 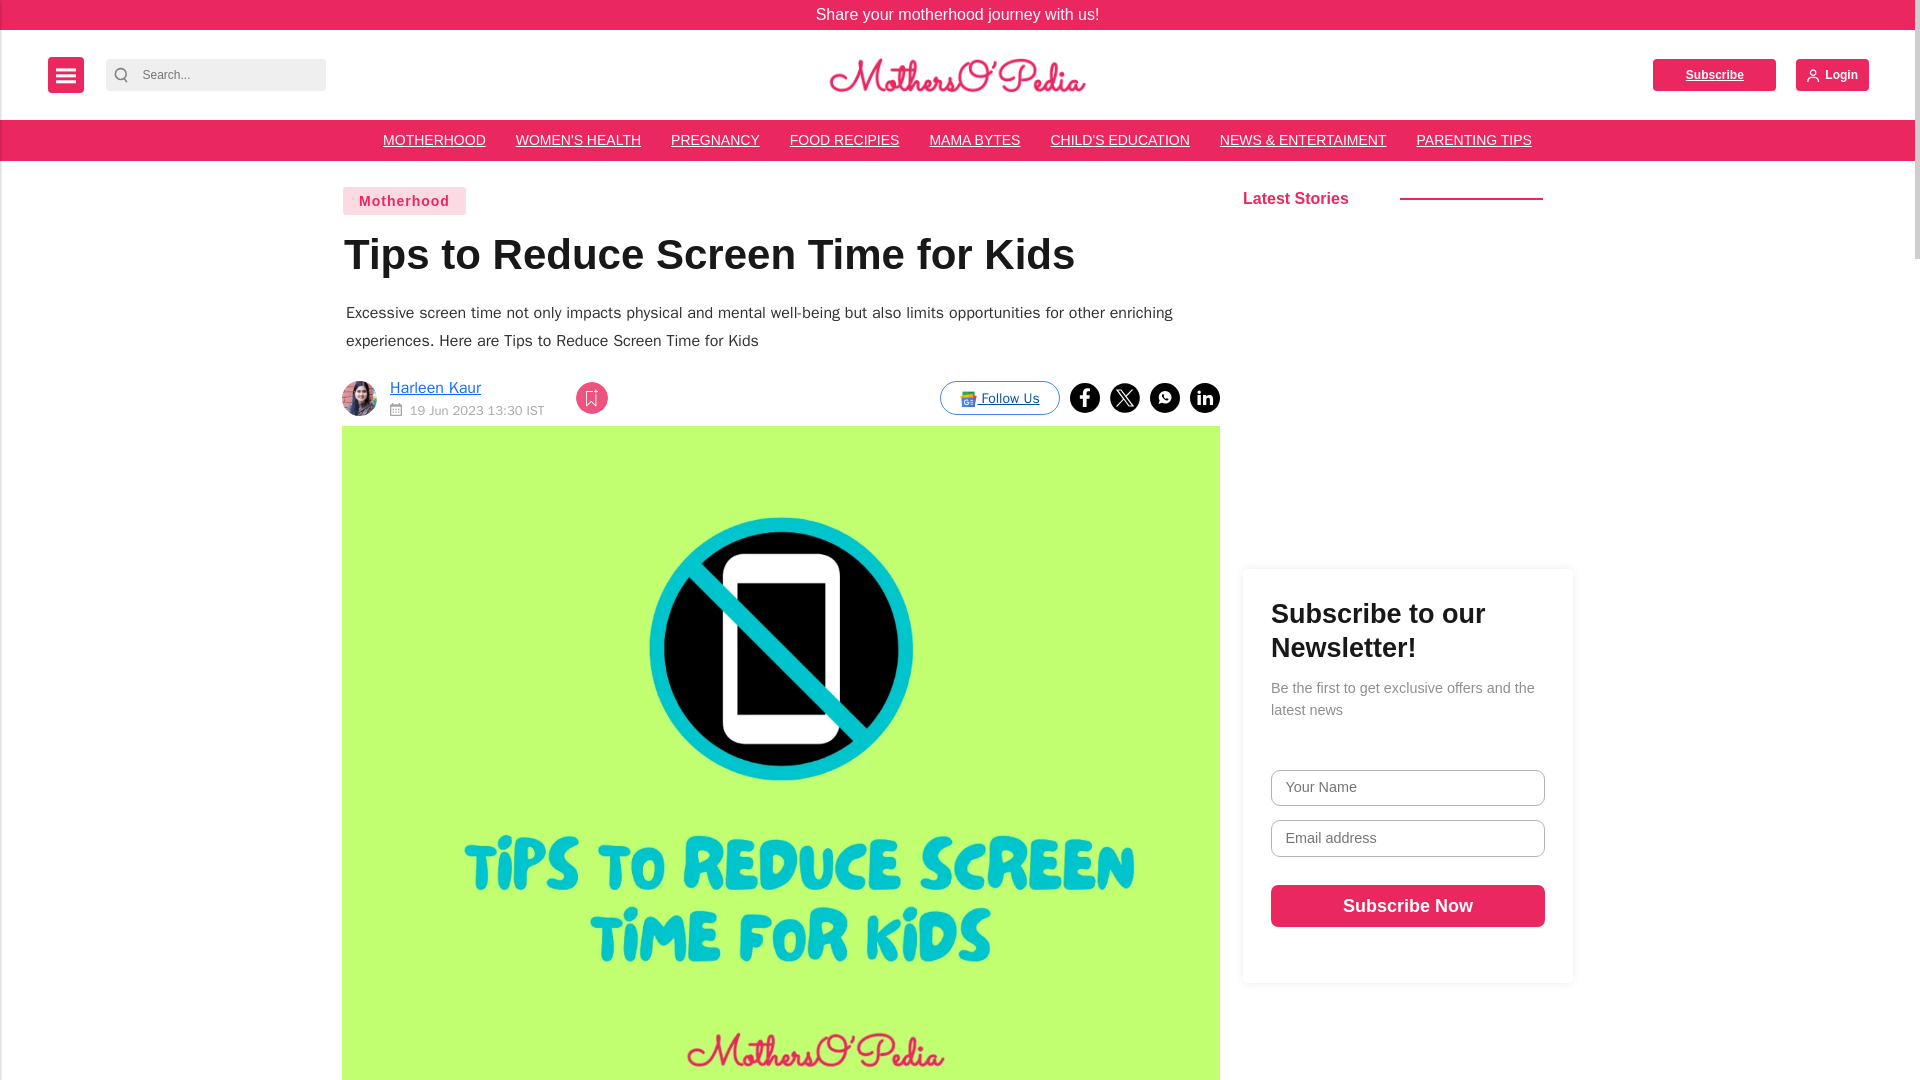 What do you see at coordinates (1832, 74) in the screenshot?
I see `Login` at bounding box center [1832, 74].